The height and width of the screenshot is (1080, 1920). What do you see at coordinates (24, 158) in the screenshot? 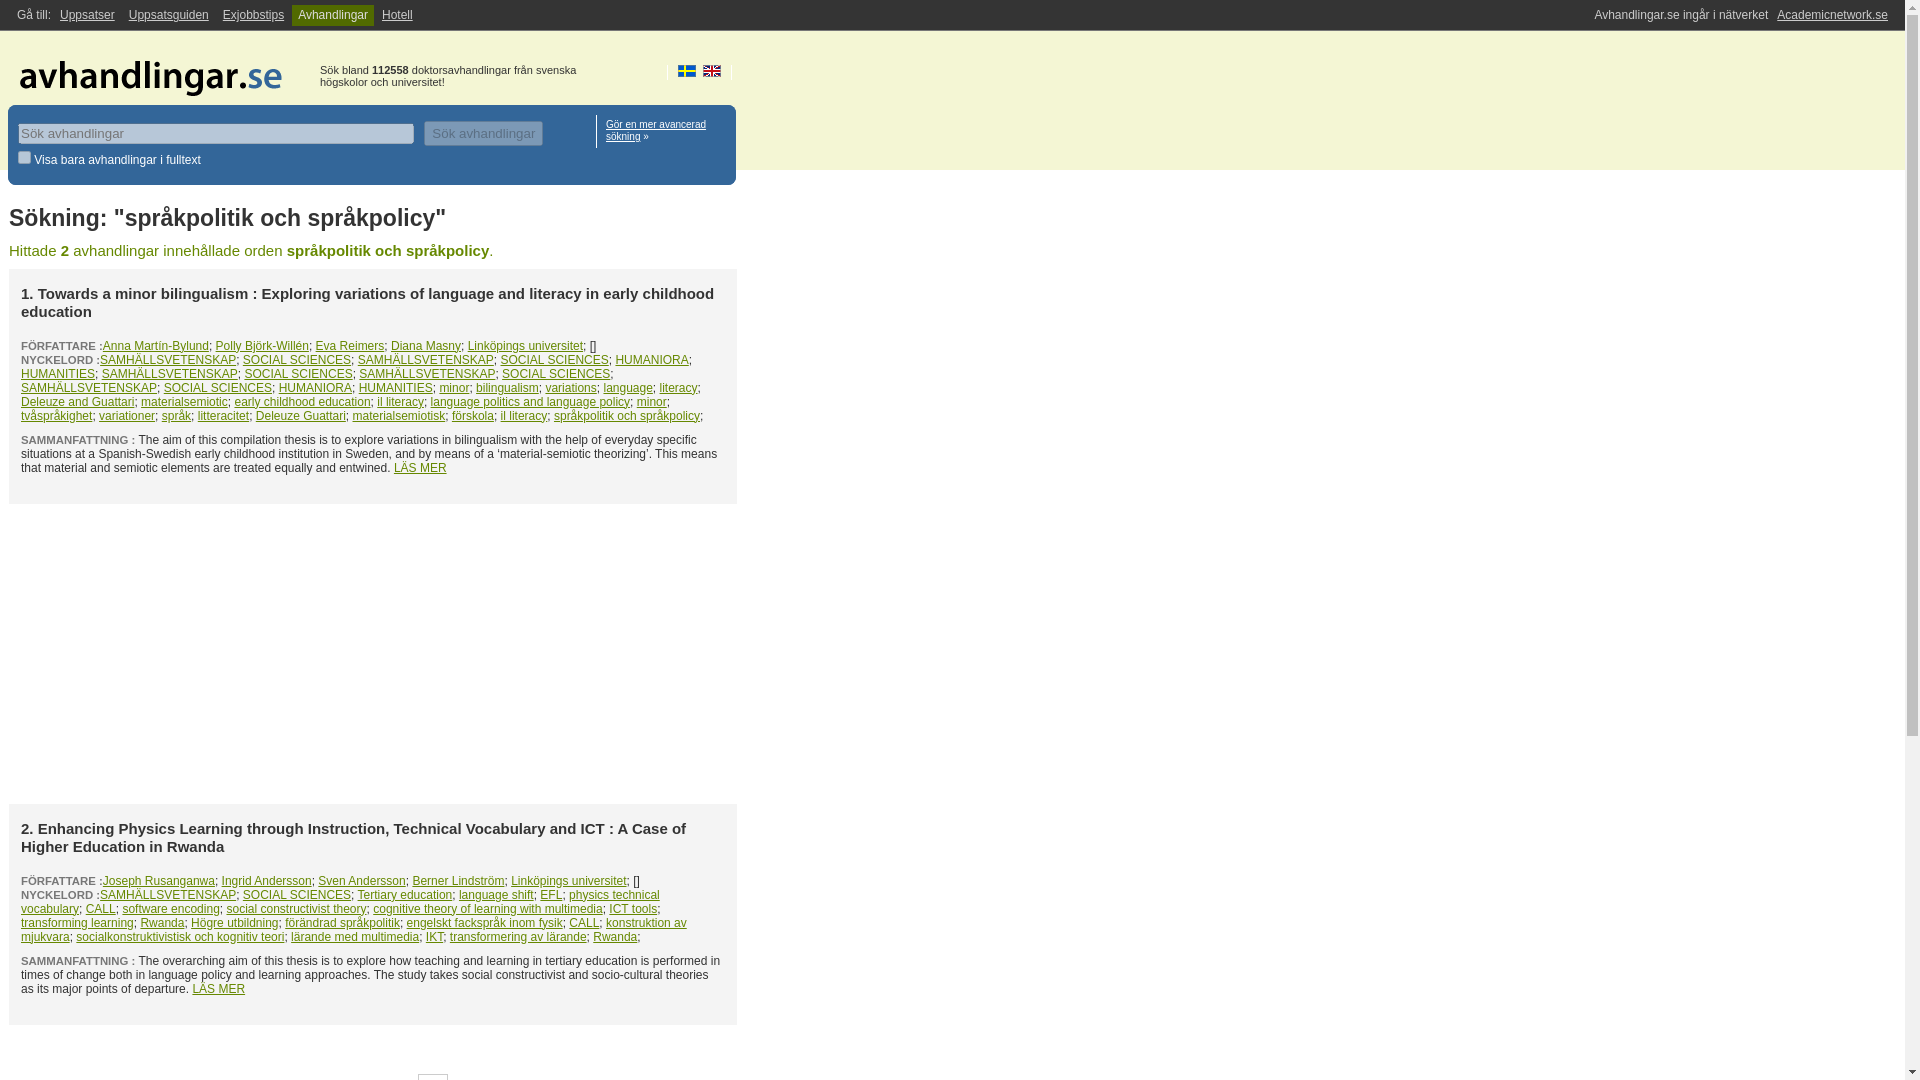
I see `y` at bounding box center [24, 158].